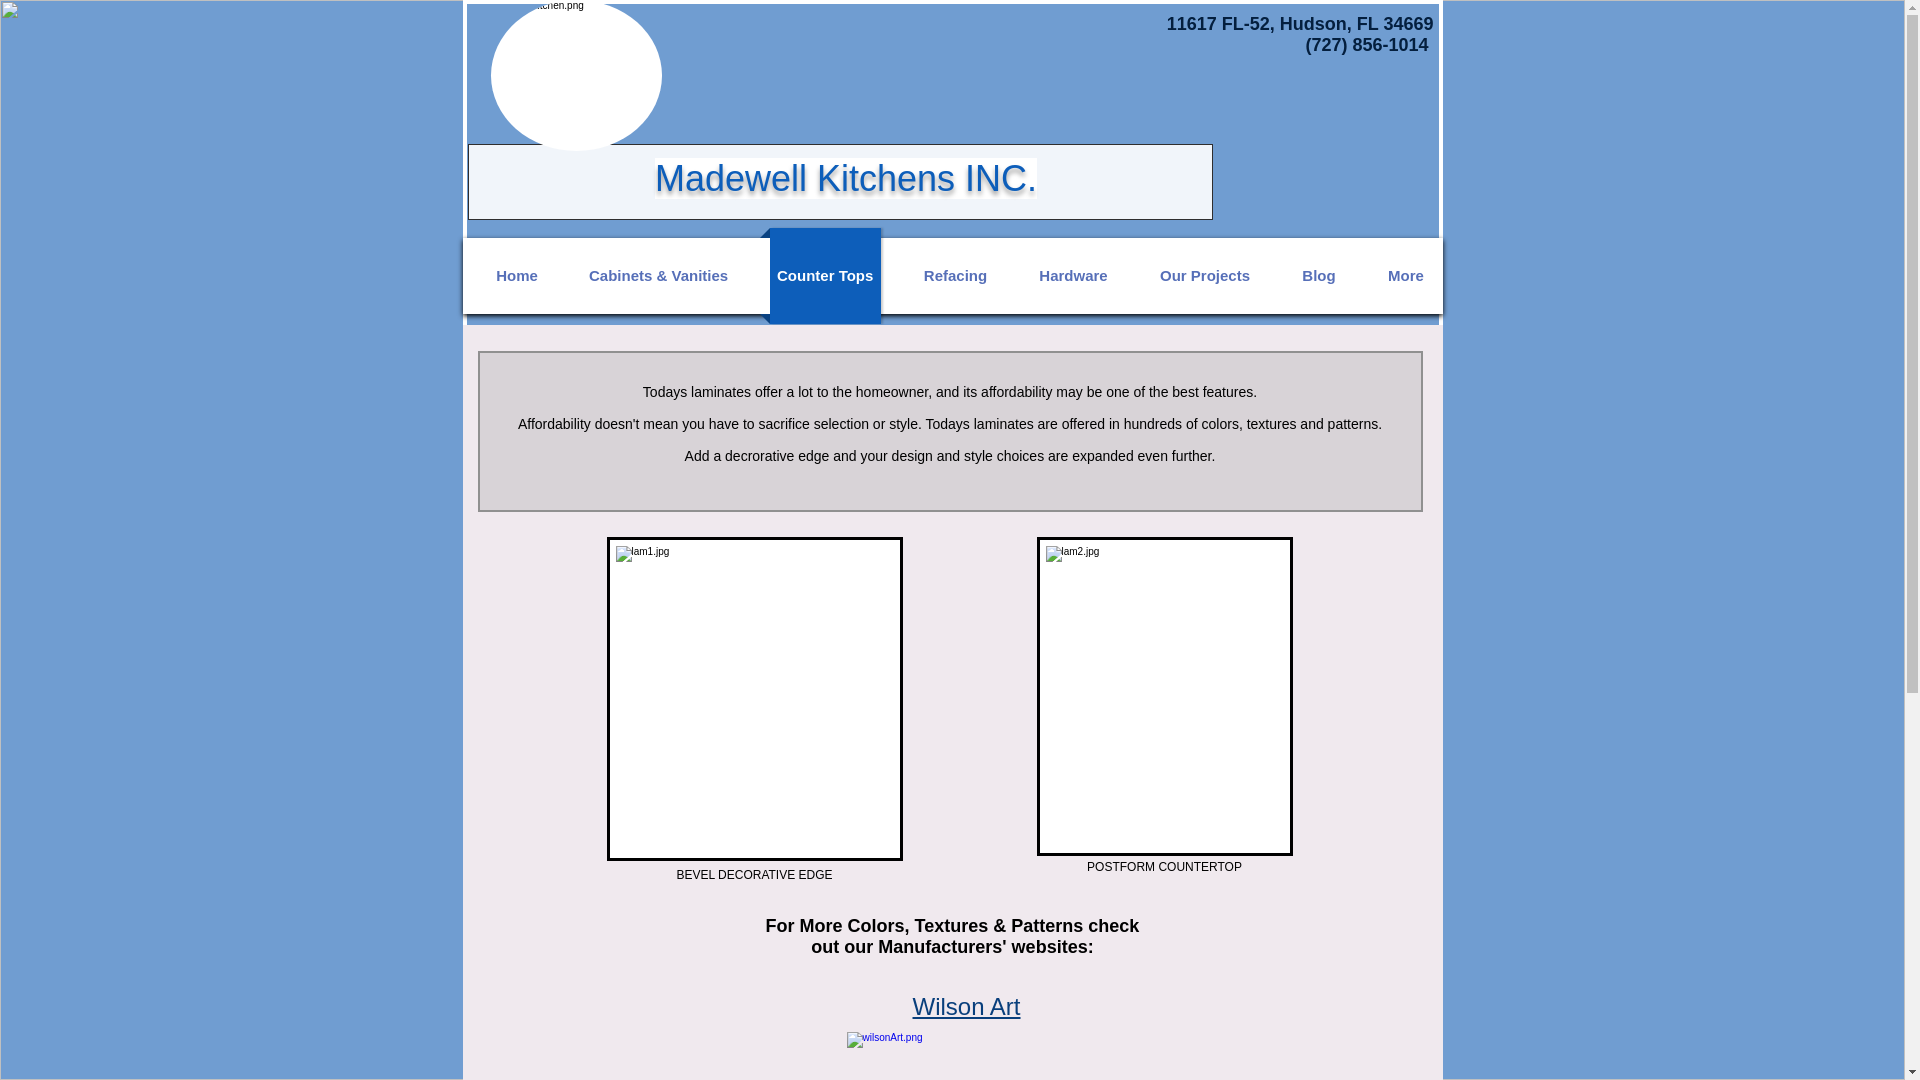  What do you see at coordinates (1072, 276) in the screenshot?
I see `Hardware` at bounding box center [1072, 276].